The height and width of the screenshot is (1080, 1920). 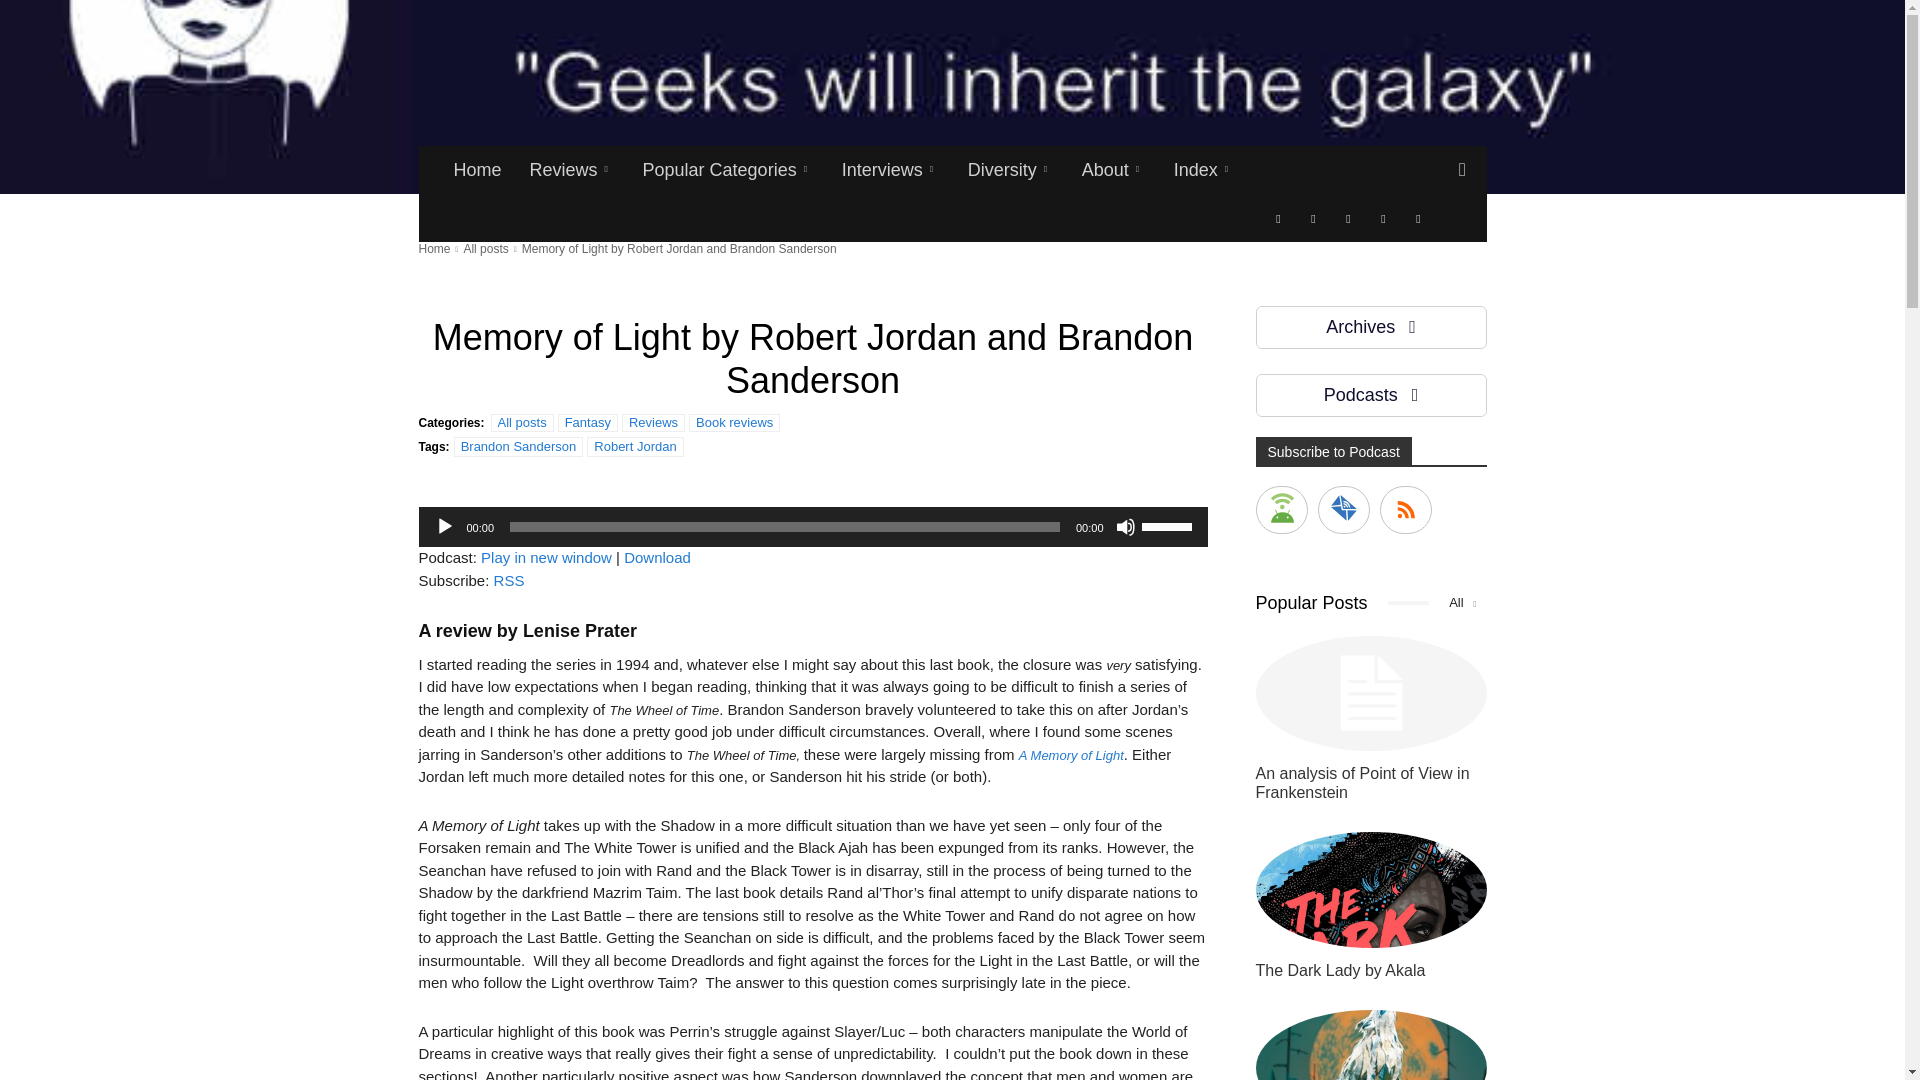 I want to click on Subscribe via RSS, so click(x=508, y=580).